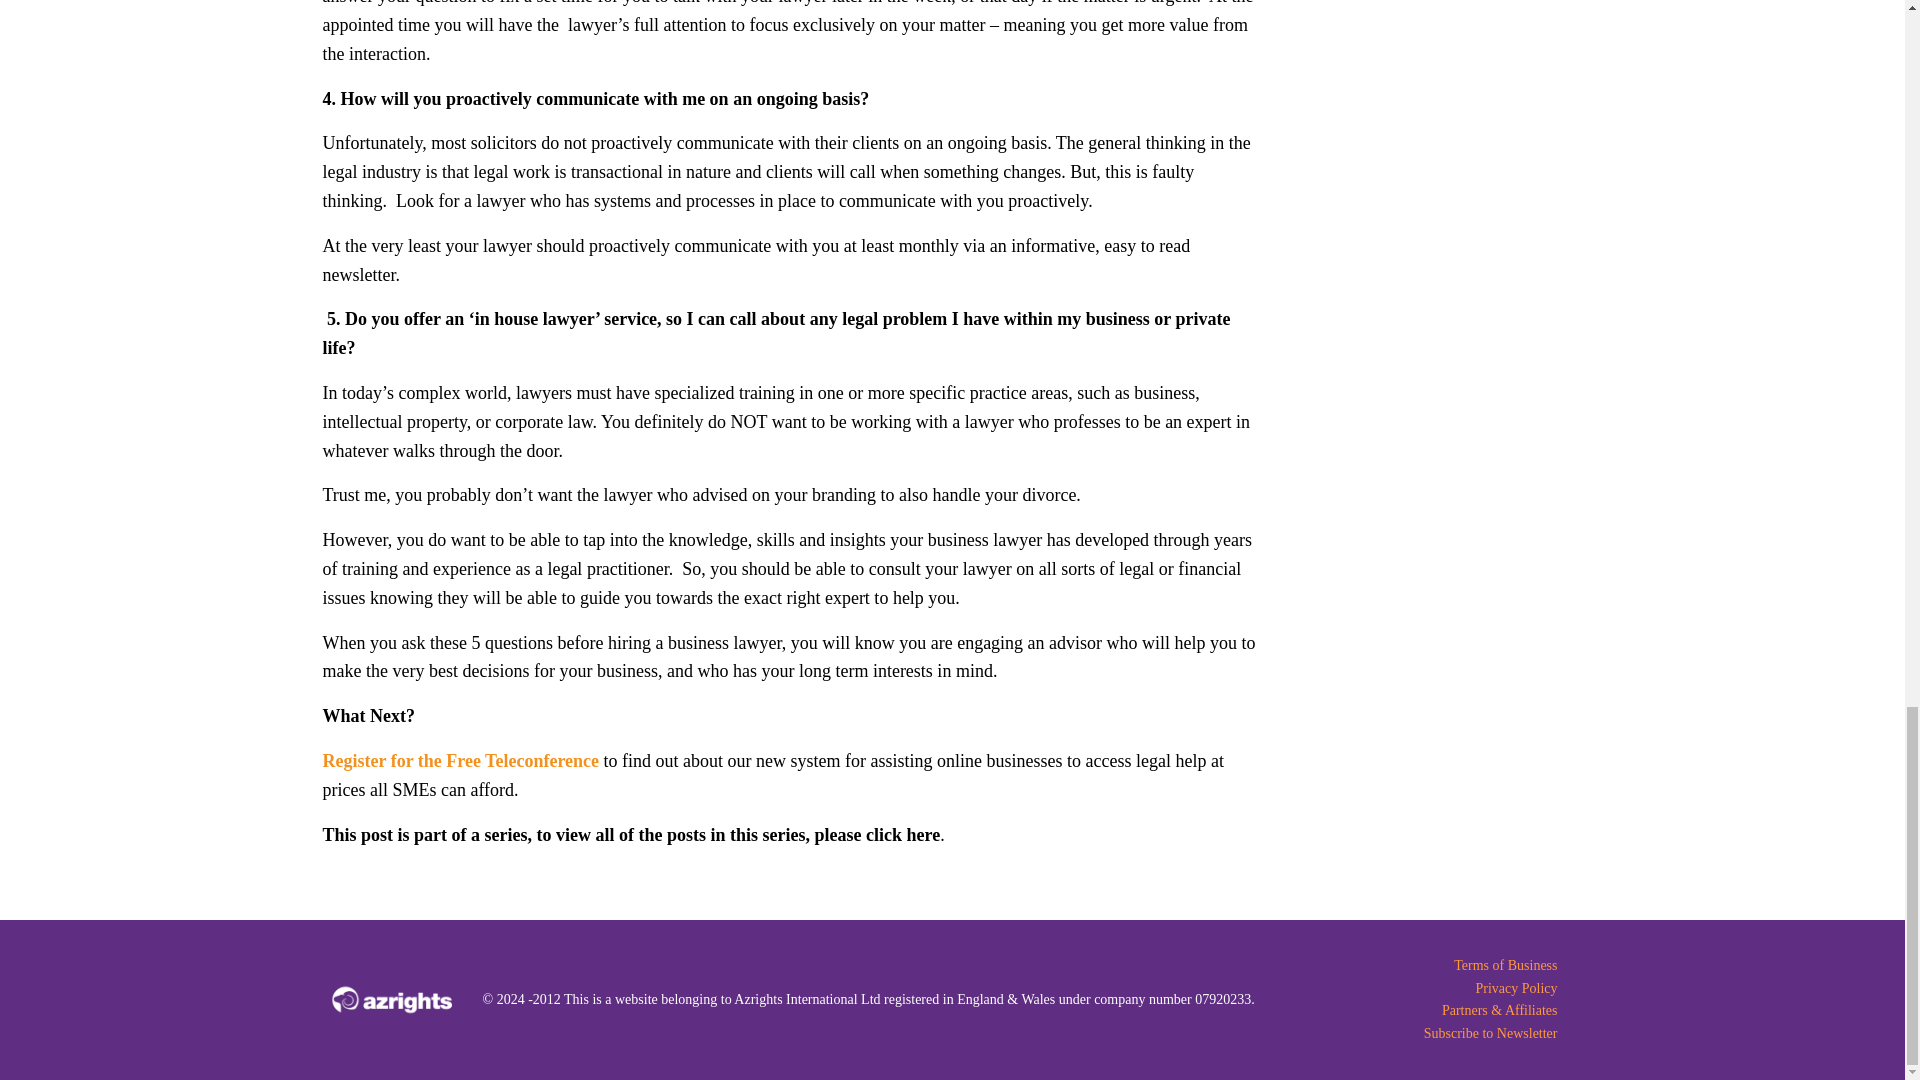 The height and width of the screenshot is (1080, 1920). What do you see at coordinates (1424, 1034) in the screenshot?
I see `Subscribe to Newsletter` at bounding box center [1424, 1034].